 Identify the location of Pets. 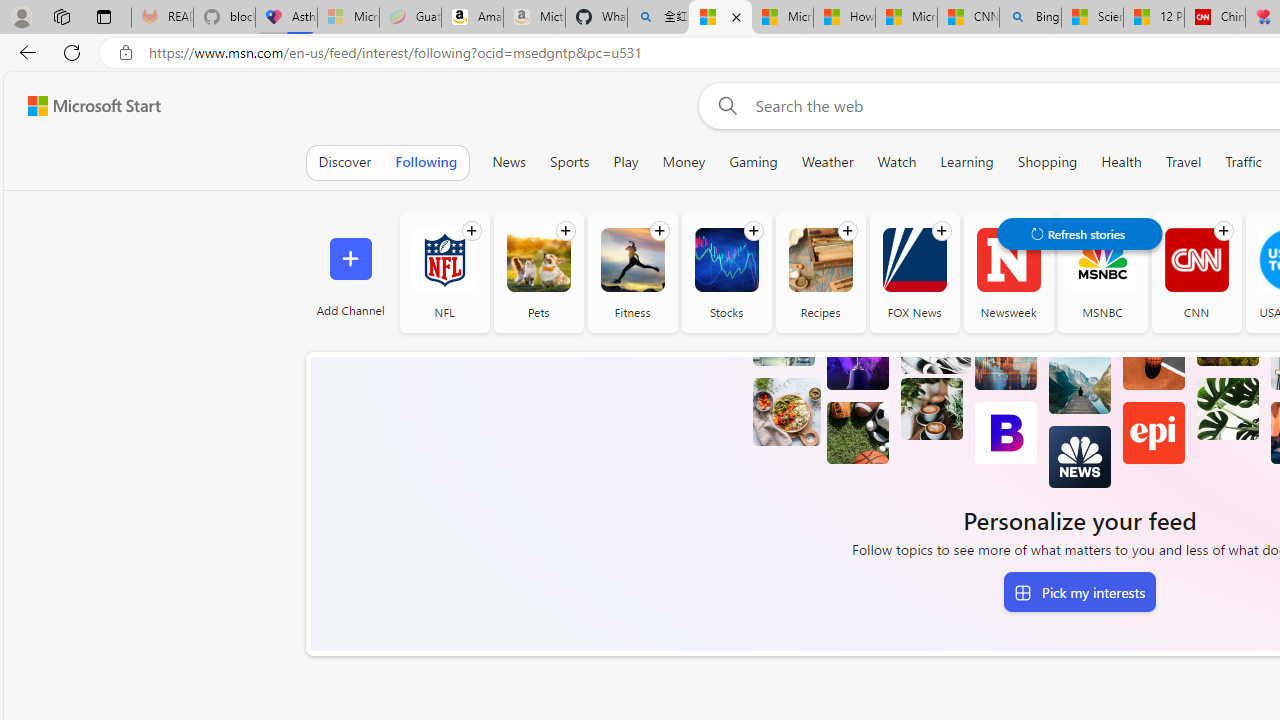
(538, 260).